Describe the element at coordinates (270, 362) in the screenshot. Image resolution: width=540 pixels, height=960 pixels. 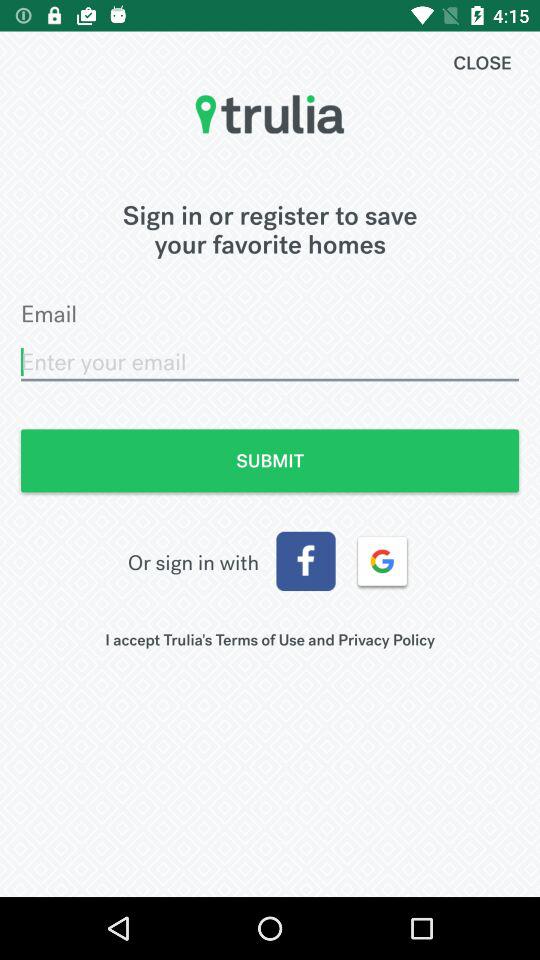
I see `enter your email address` at that location.